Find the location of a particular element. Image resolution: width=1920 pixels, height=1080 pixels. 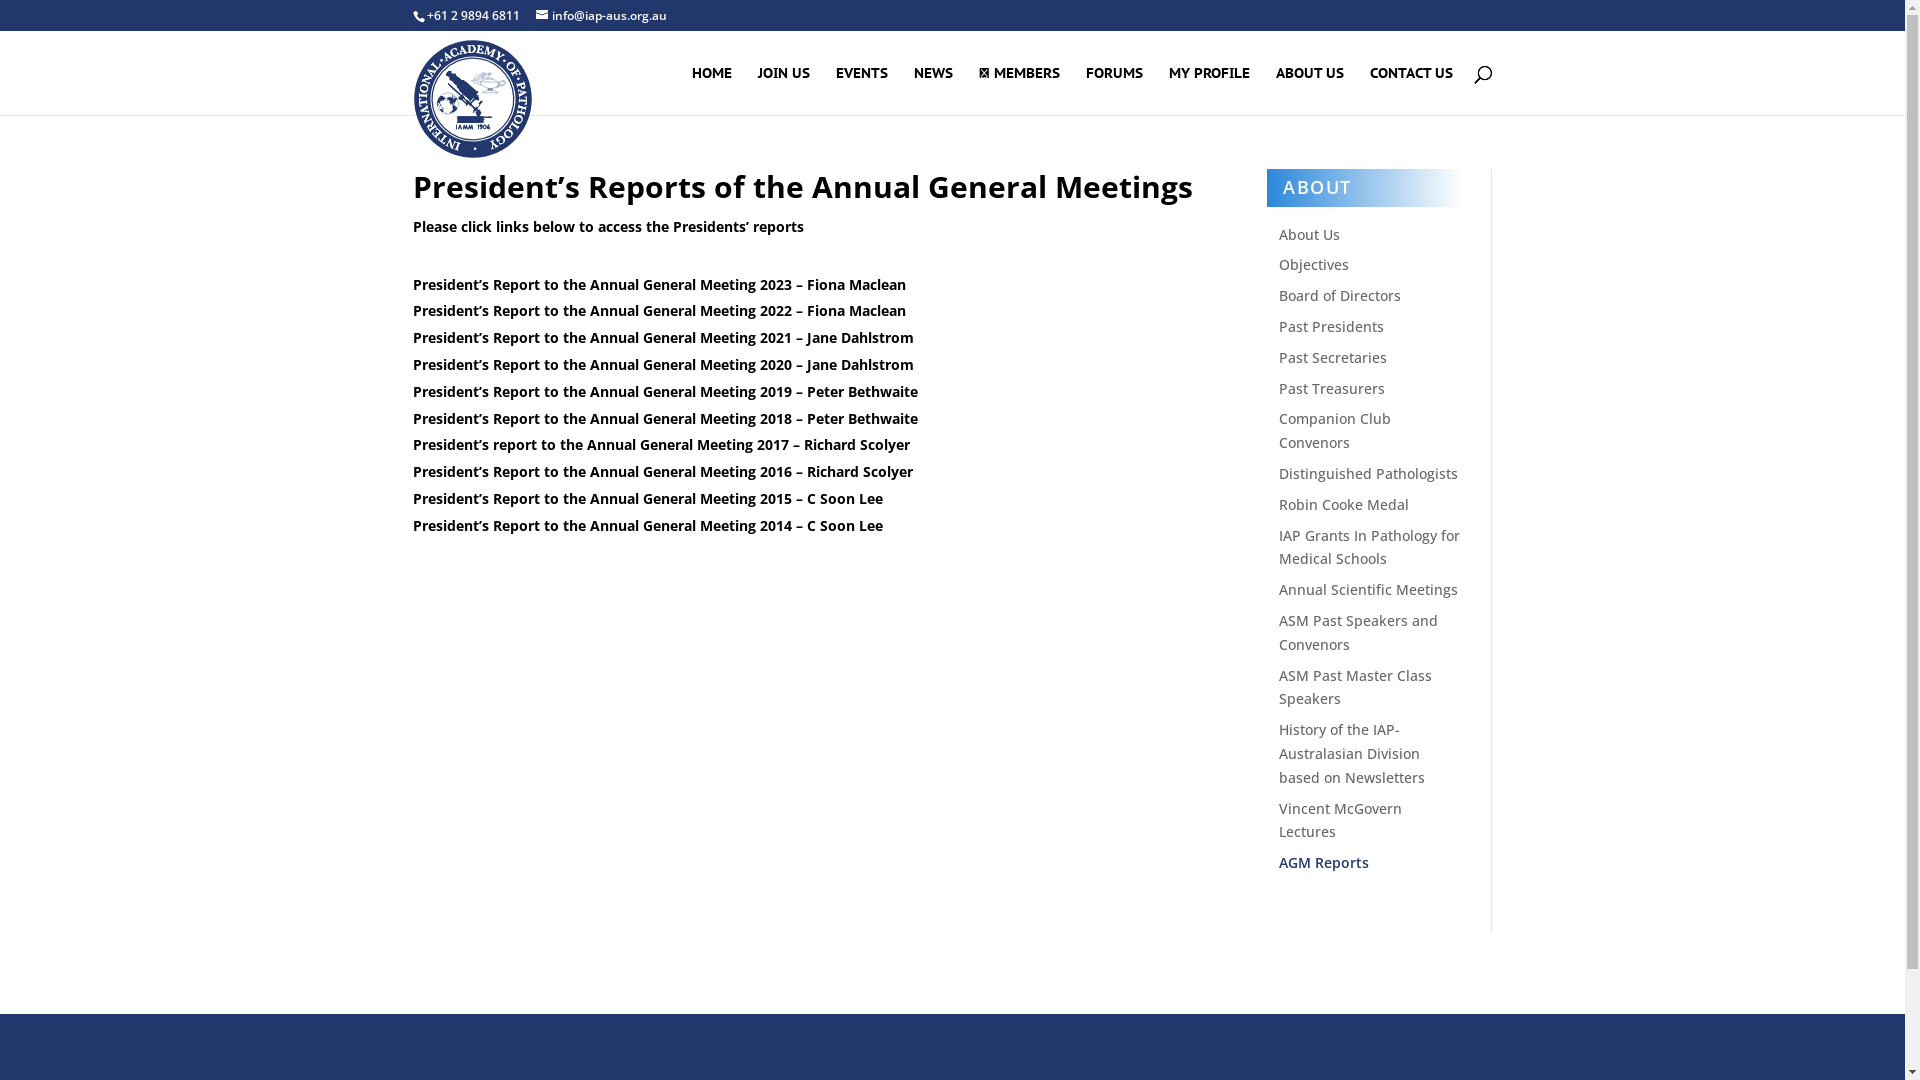

Robin Cooke Medal is located at coordinates (1344, 504).